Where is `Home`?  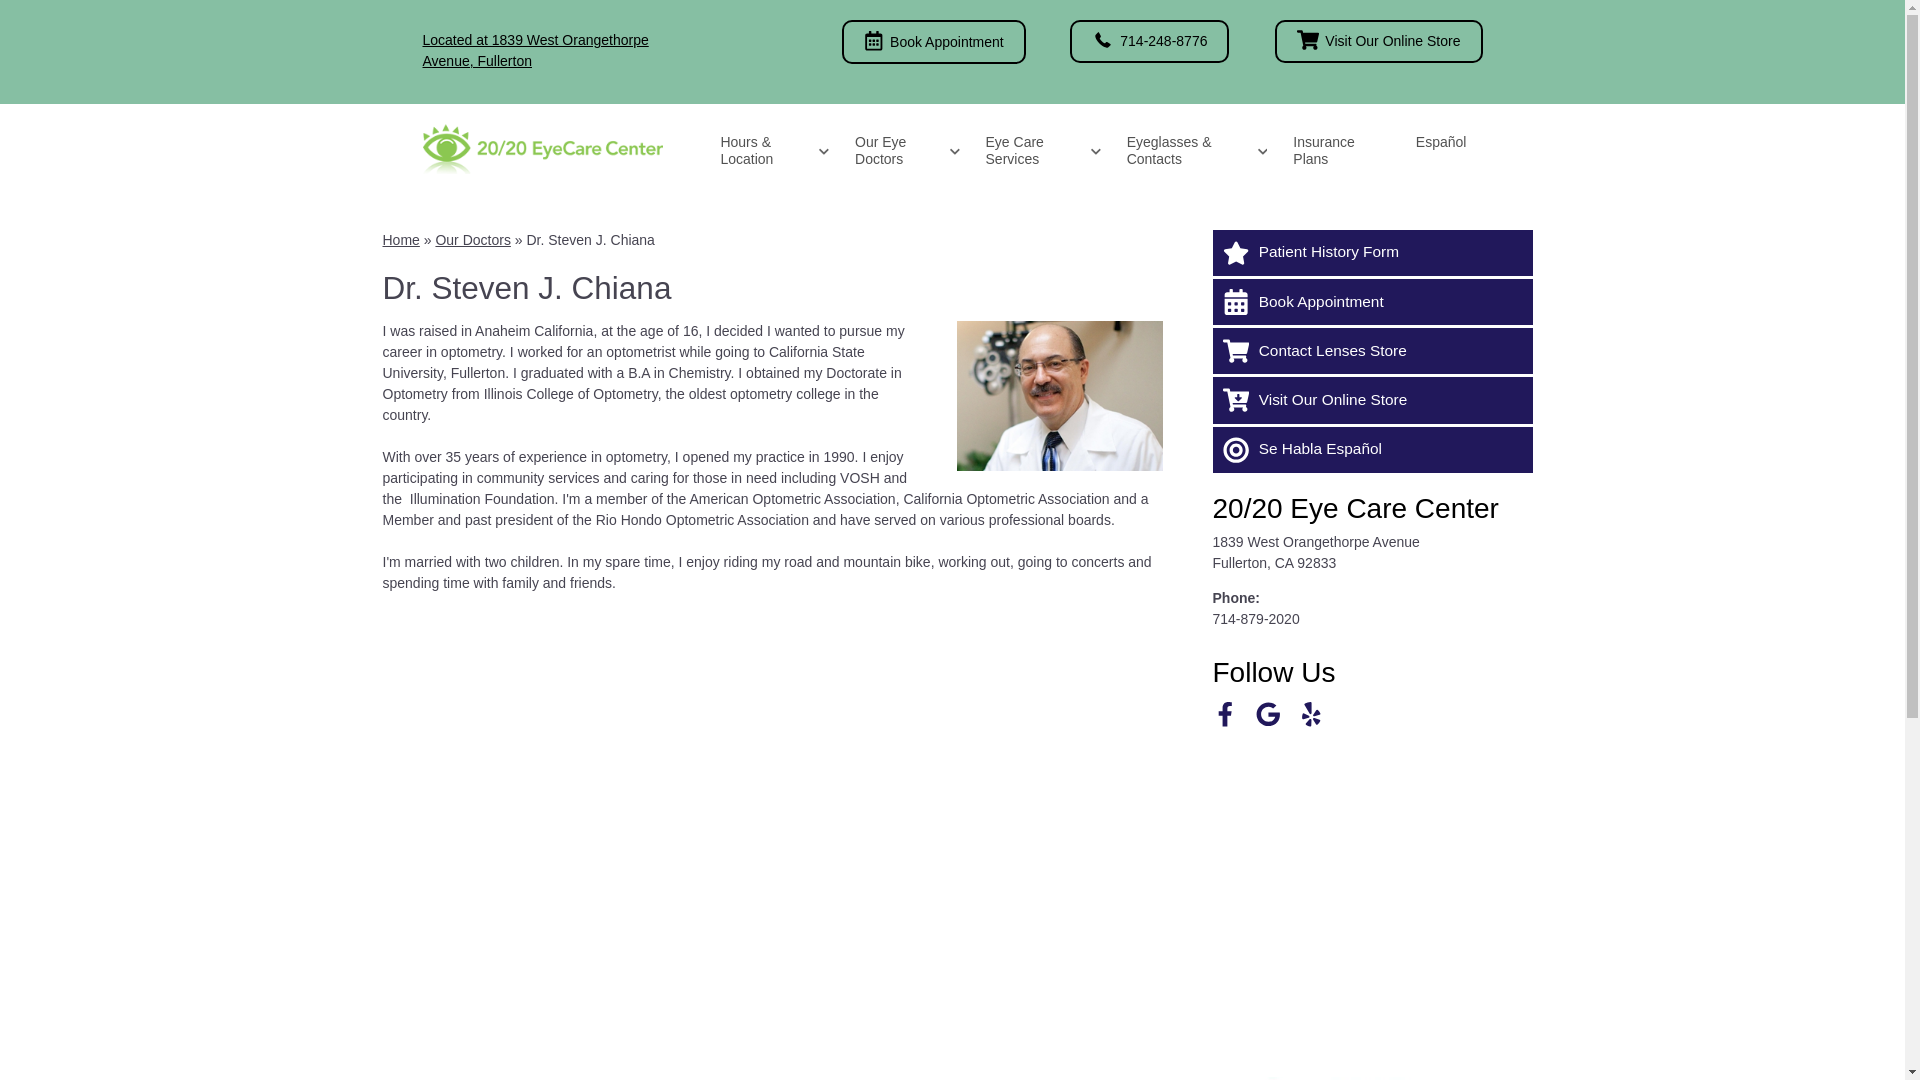
Home is located at coordinates (400, 240).